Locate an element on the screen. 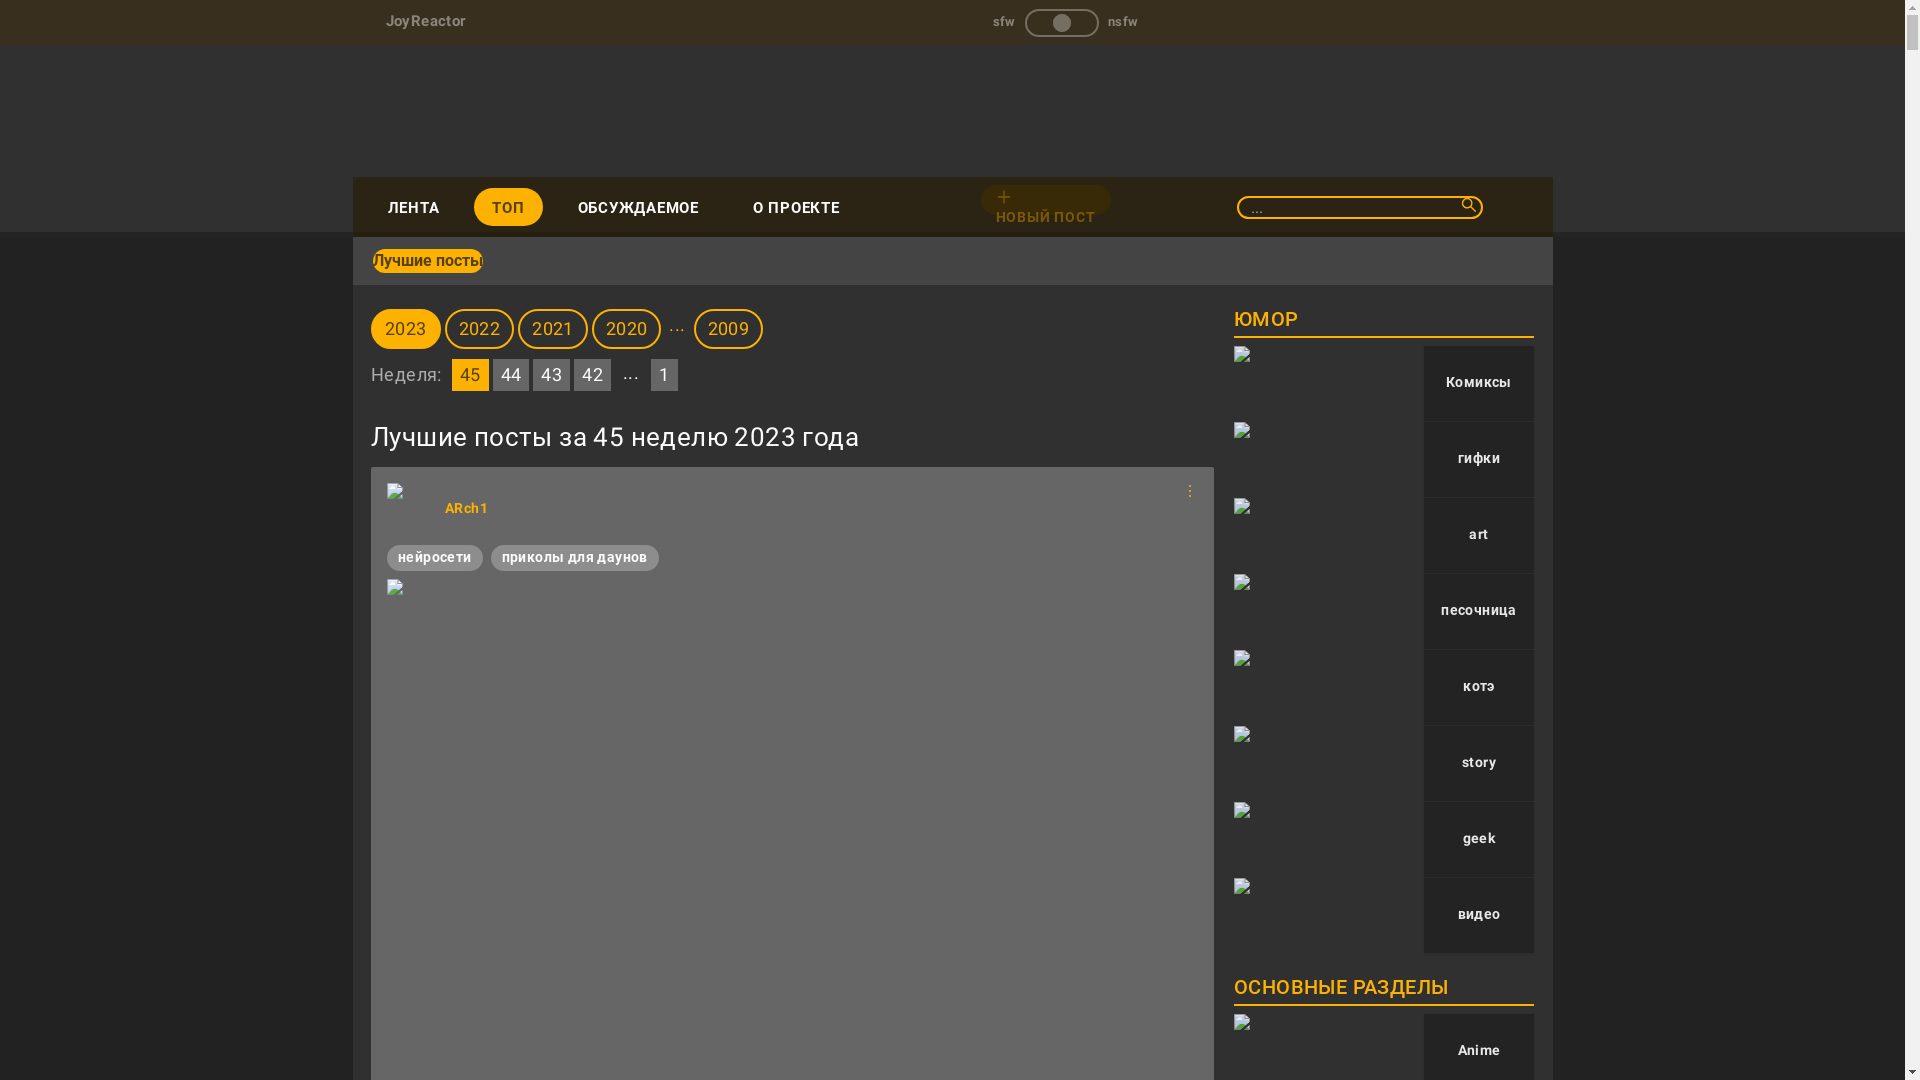 Image resolution: width=1920 pixels, height=1080 pixels. ARch1 is located at coordinates (412, 508).